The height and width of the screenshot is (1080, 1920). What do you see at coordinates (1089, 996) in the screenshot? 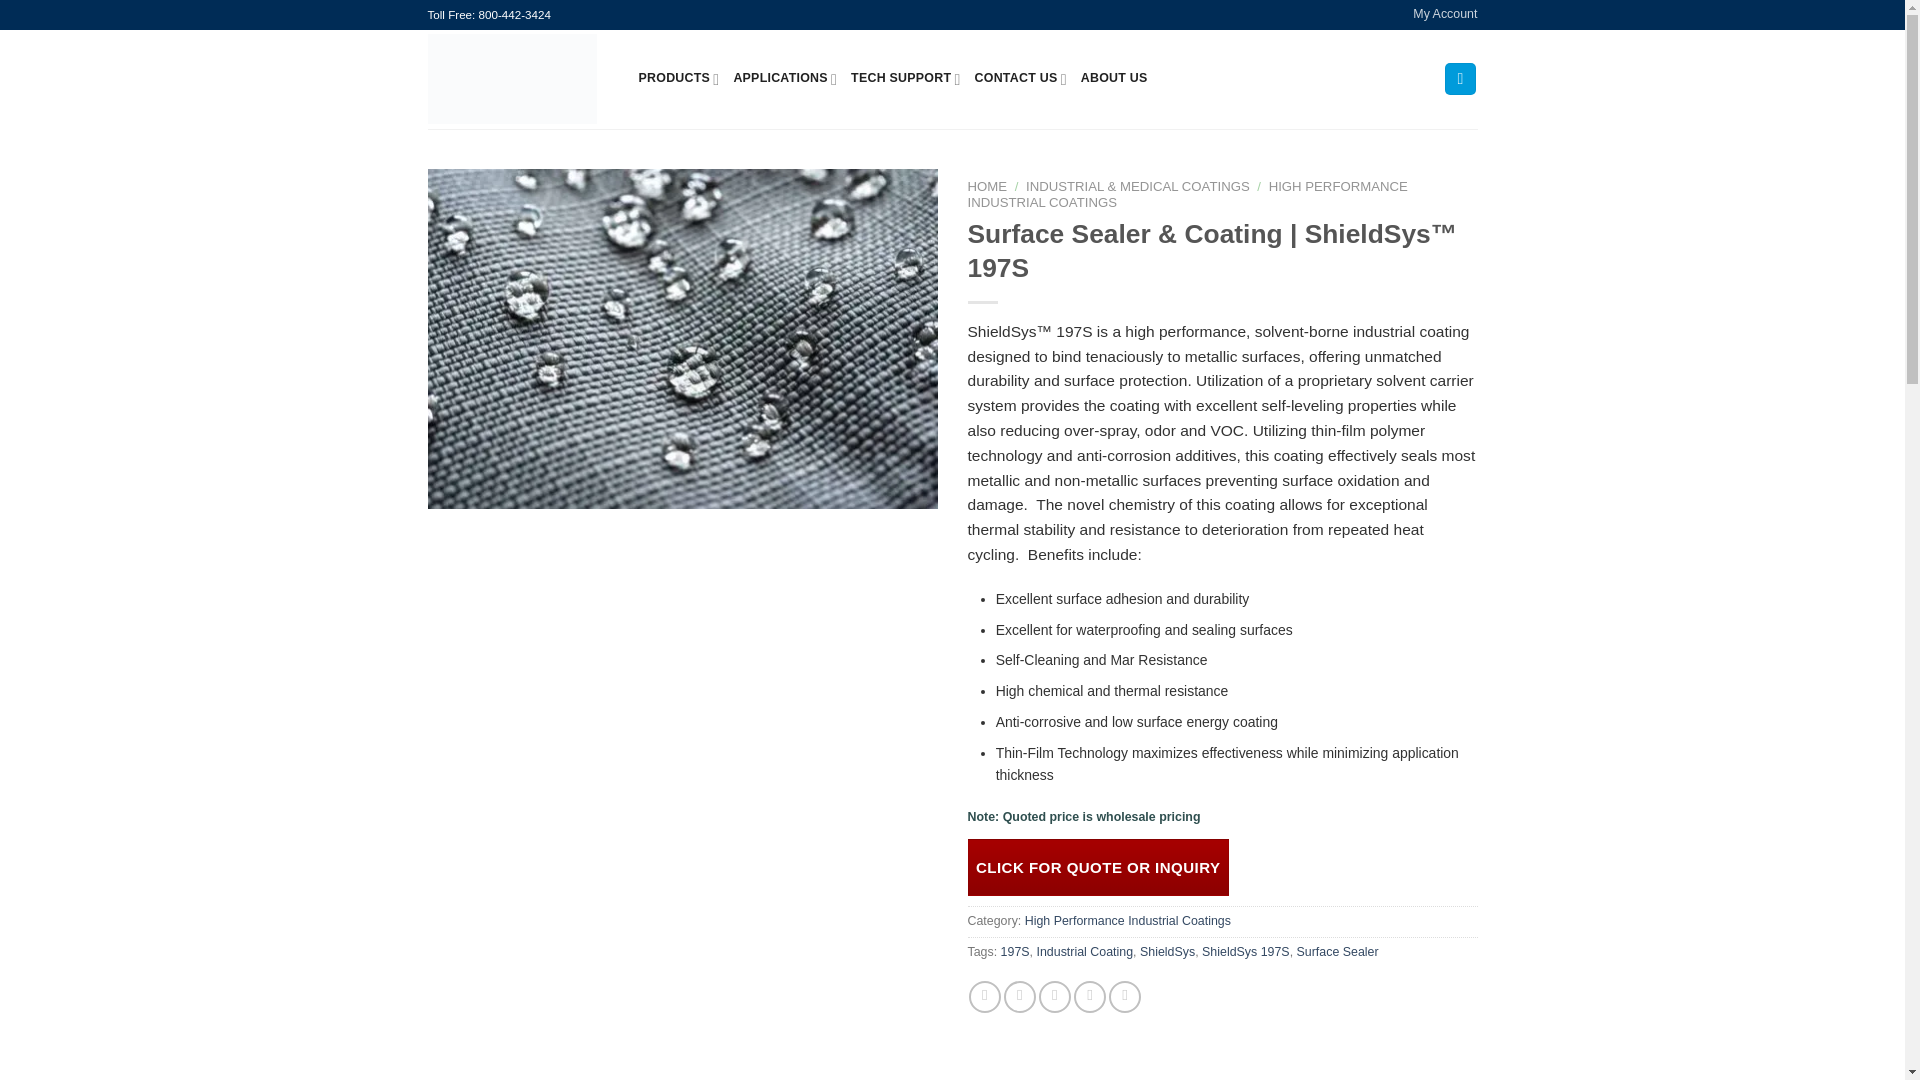
I see `Pin on Pinterest` at bounding box center [1089, 996].